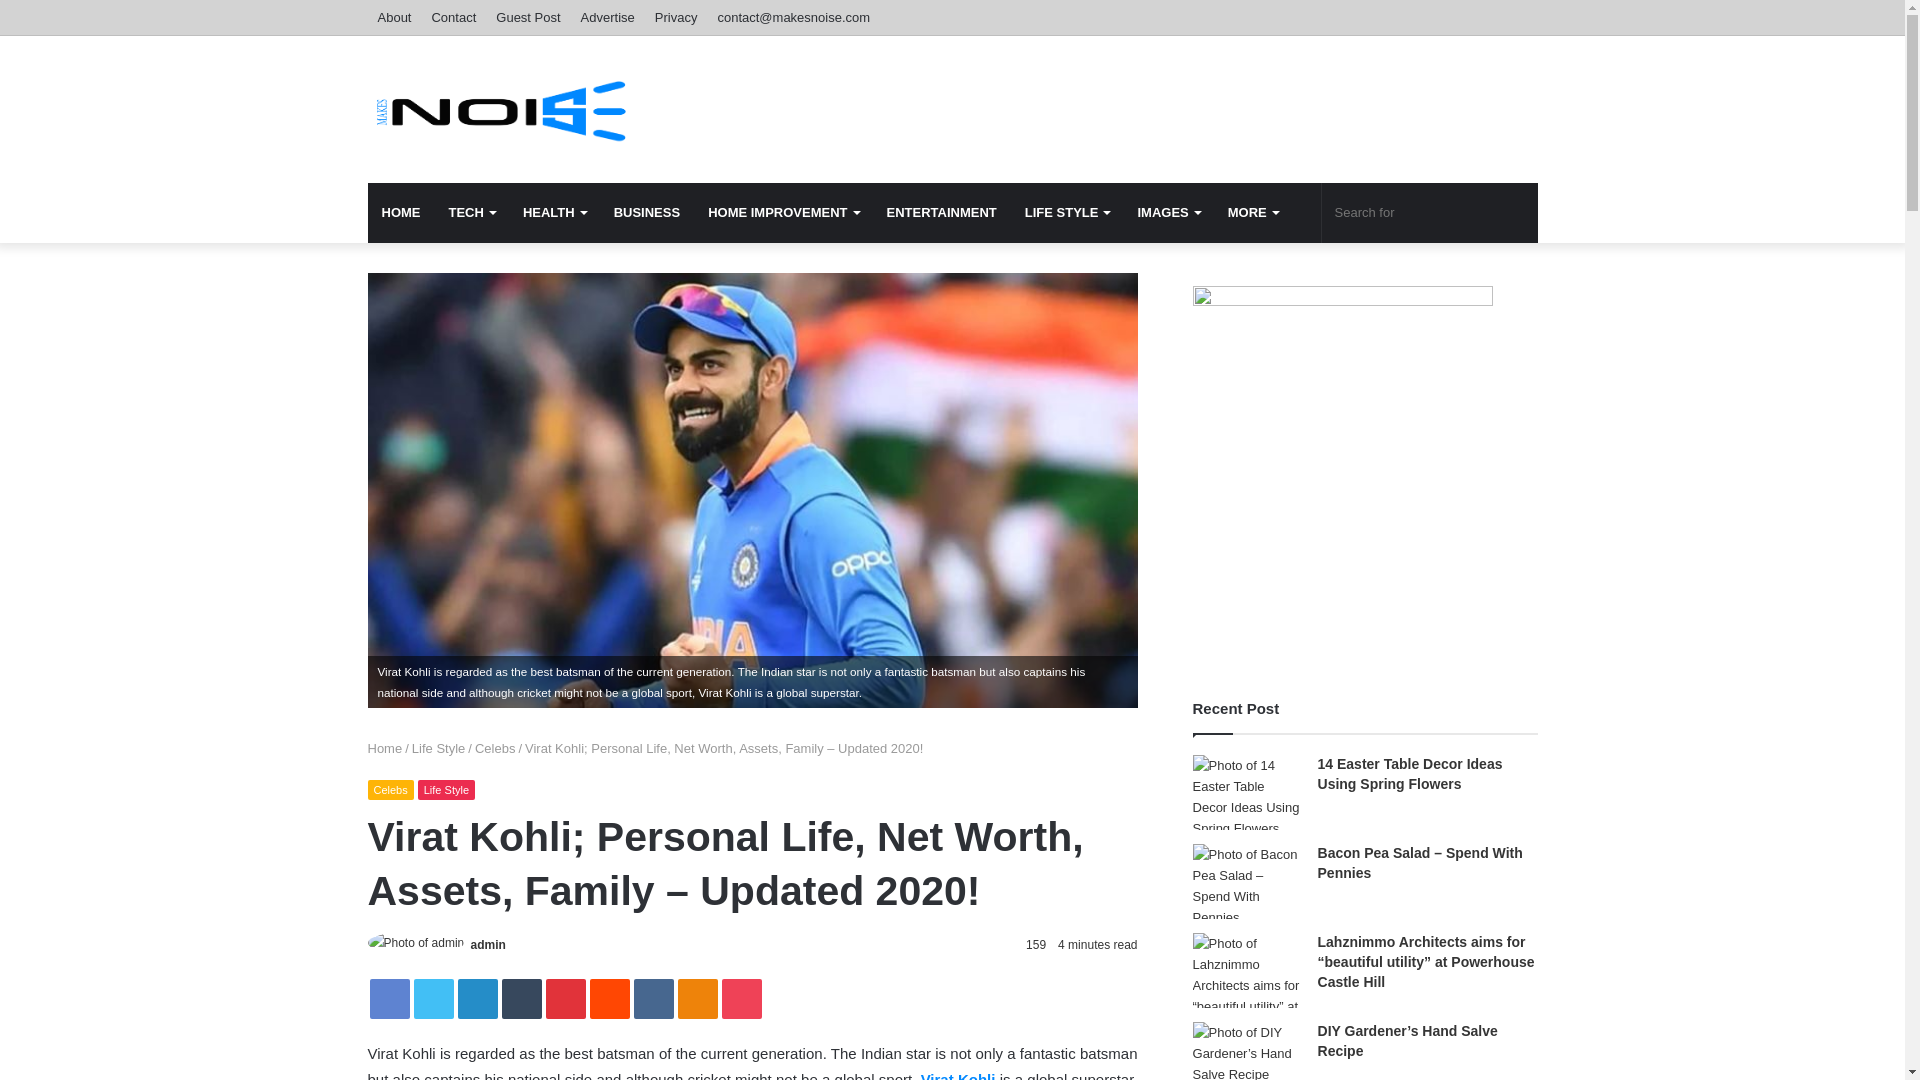 The width and height of the screenshot is (1920, 1080). Describe the element at coordinates (608, 17) in the screenshot. I see `Advertise` at that location.